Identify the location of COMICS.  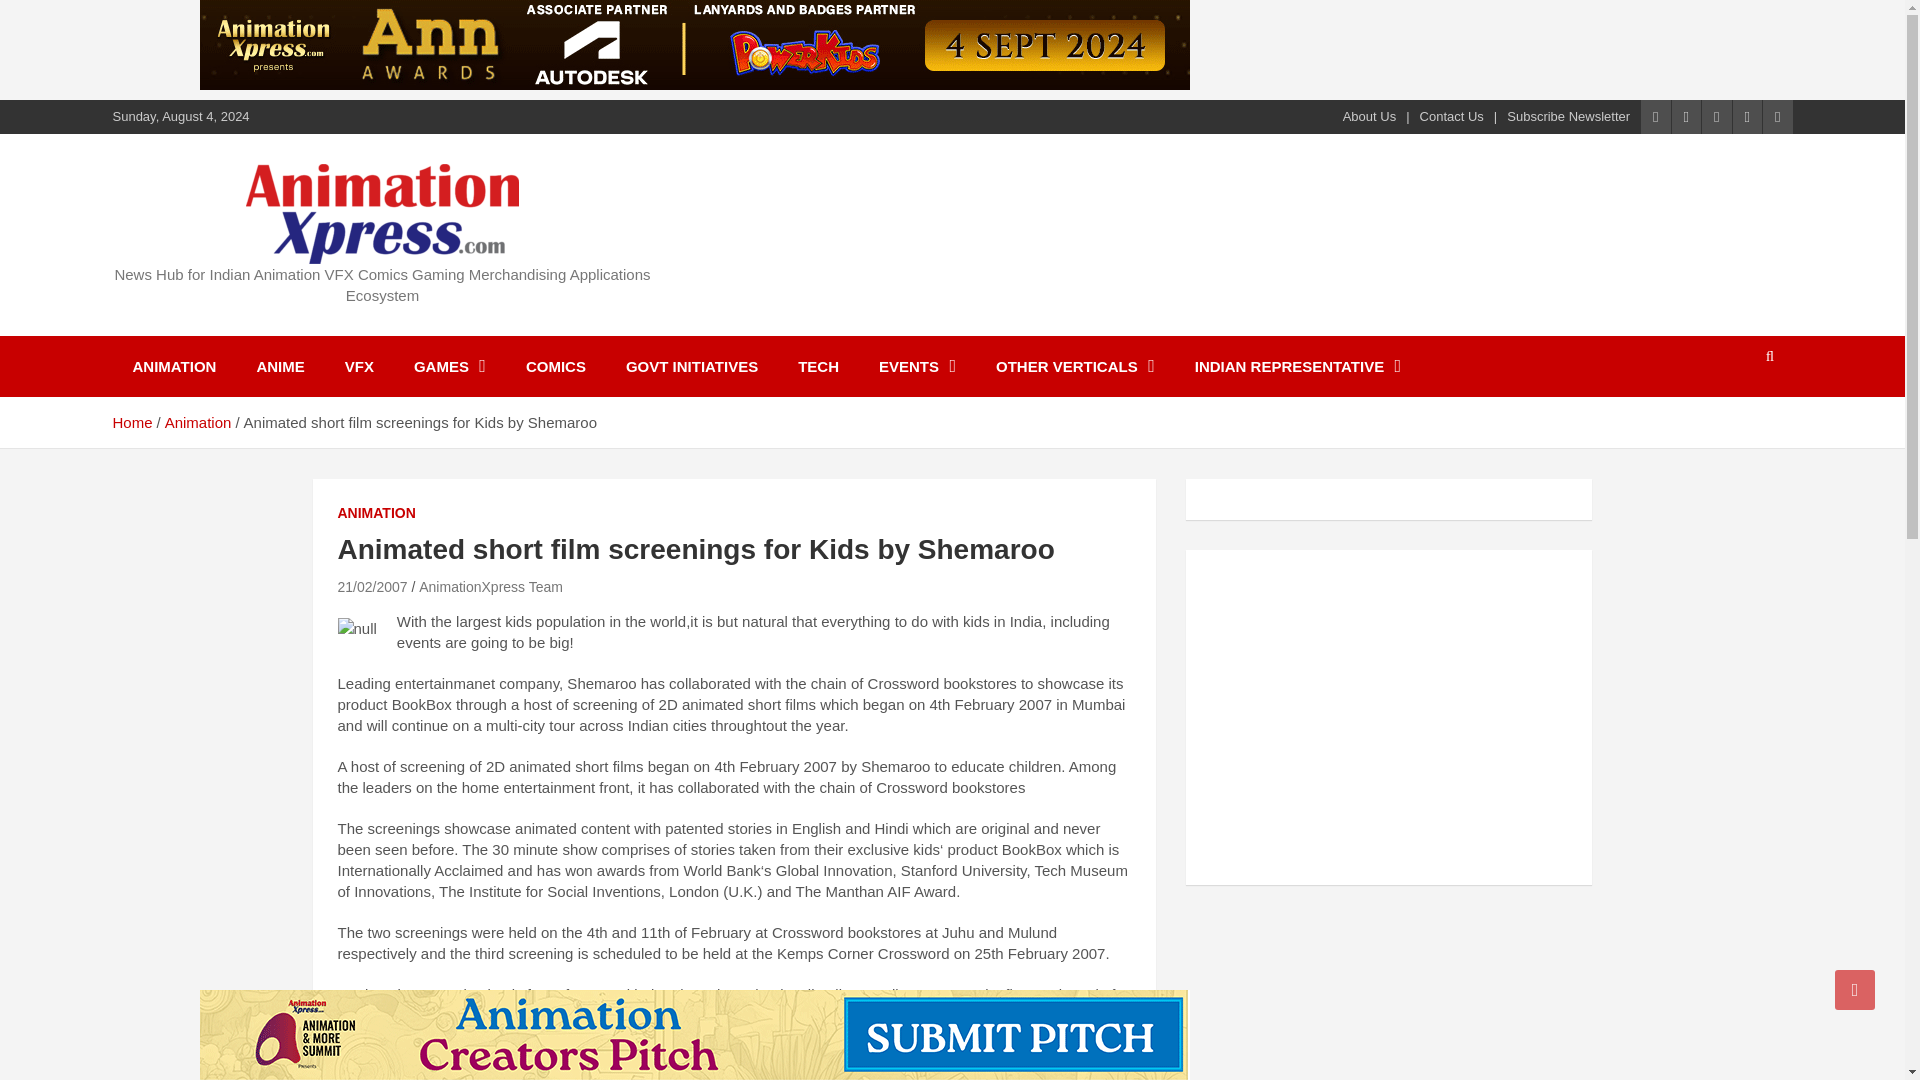
(556, 366).